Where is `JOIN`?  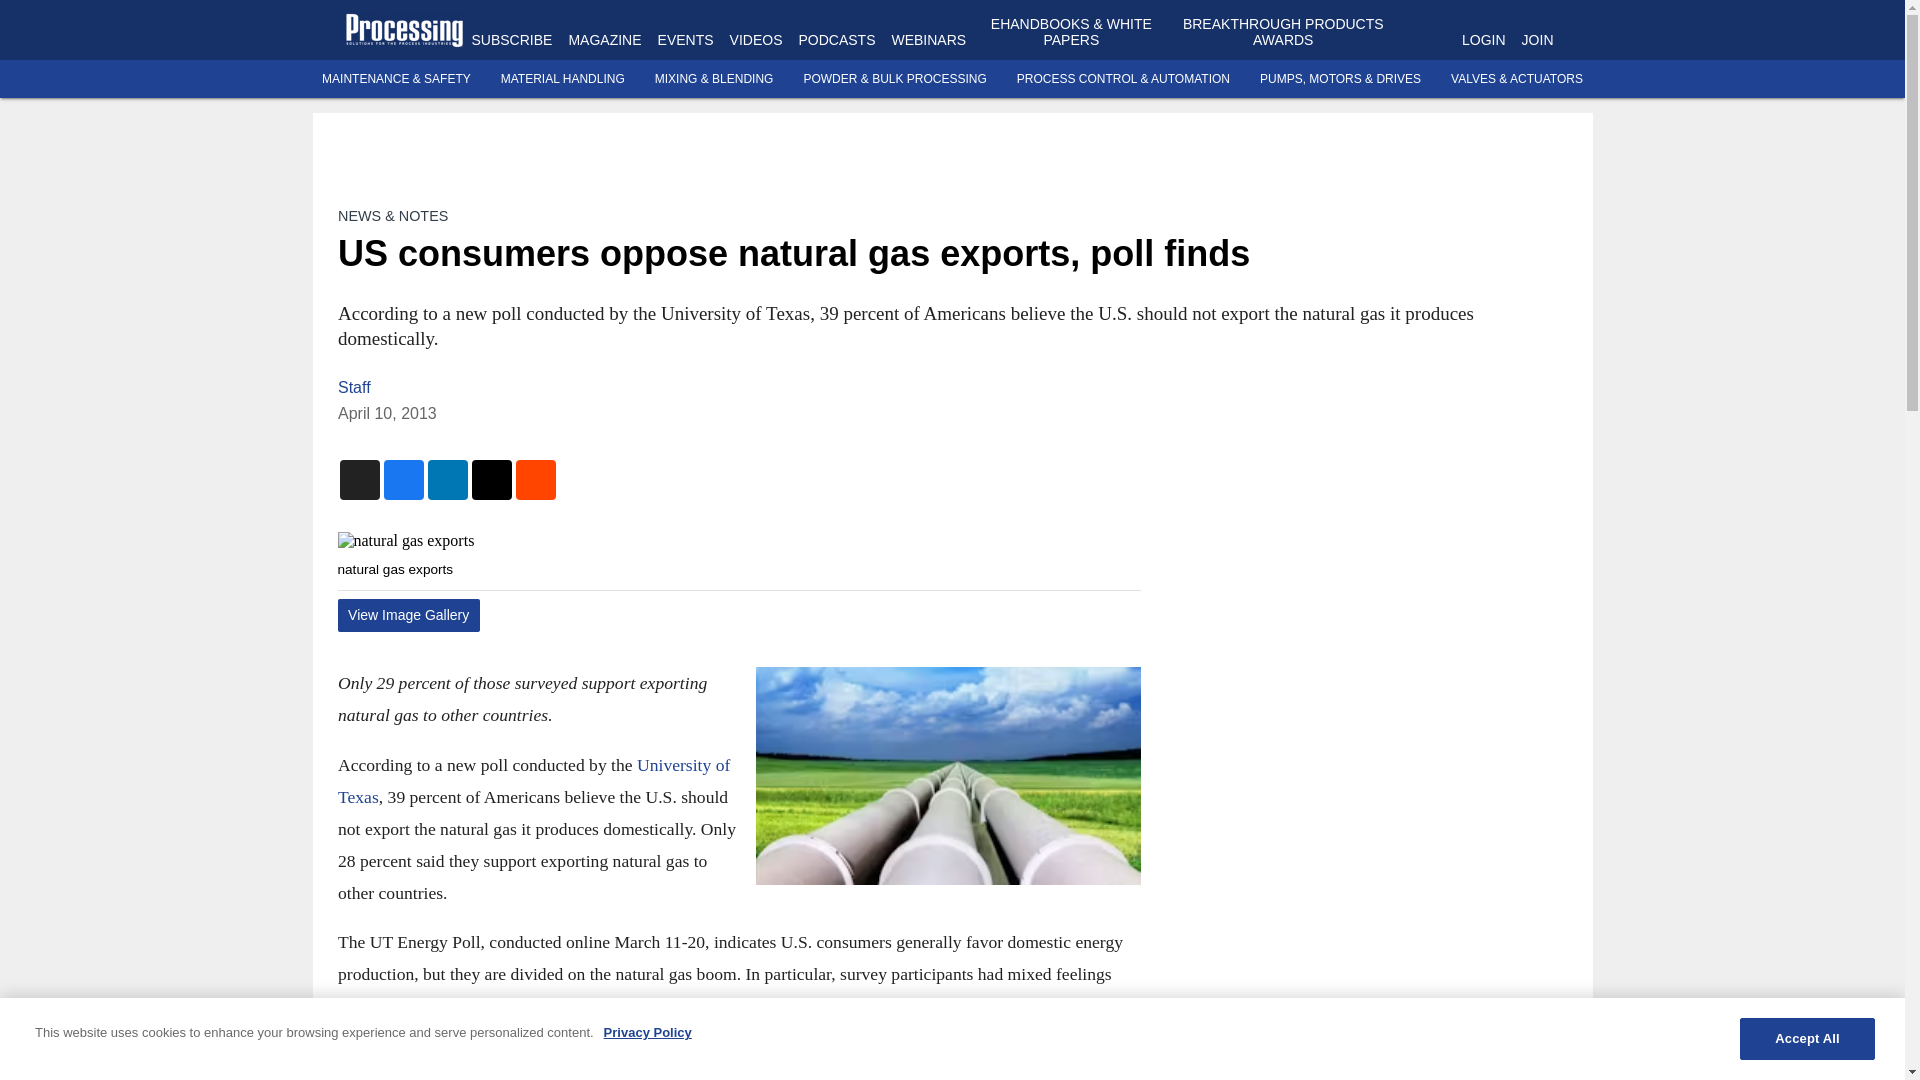
JOIN is located at coordinates (1538, 40).